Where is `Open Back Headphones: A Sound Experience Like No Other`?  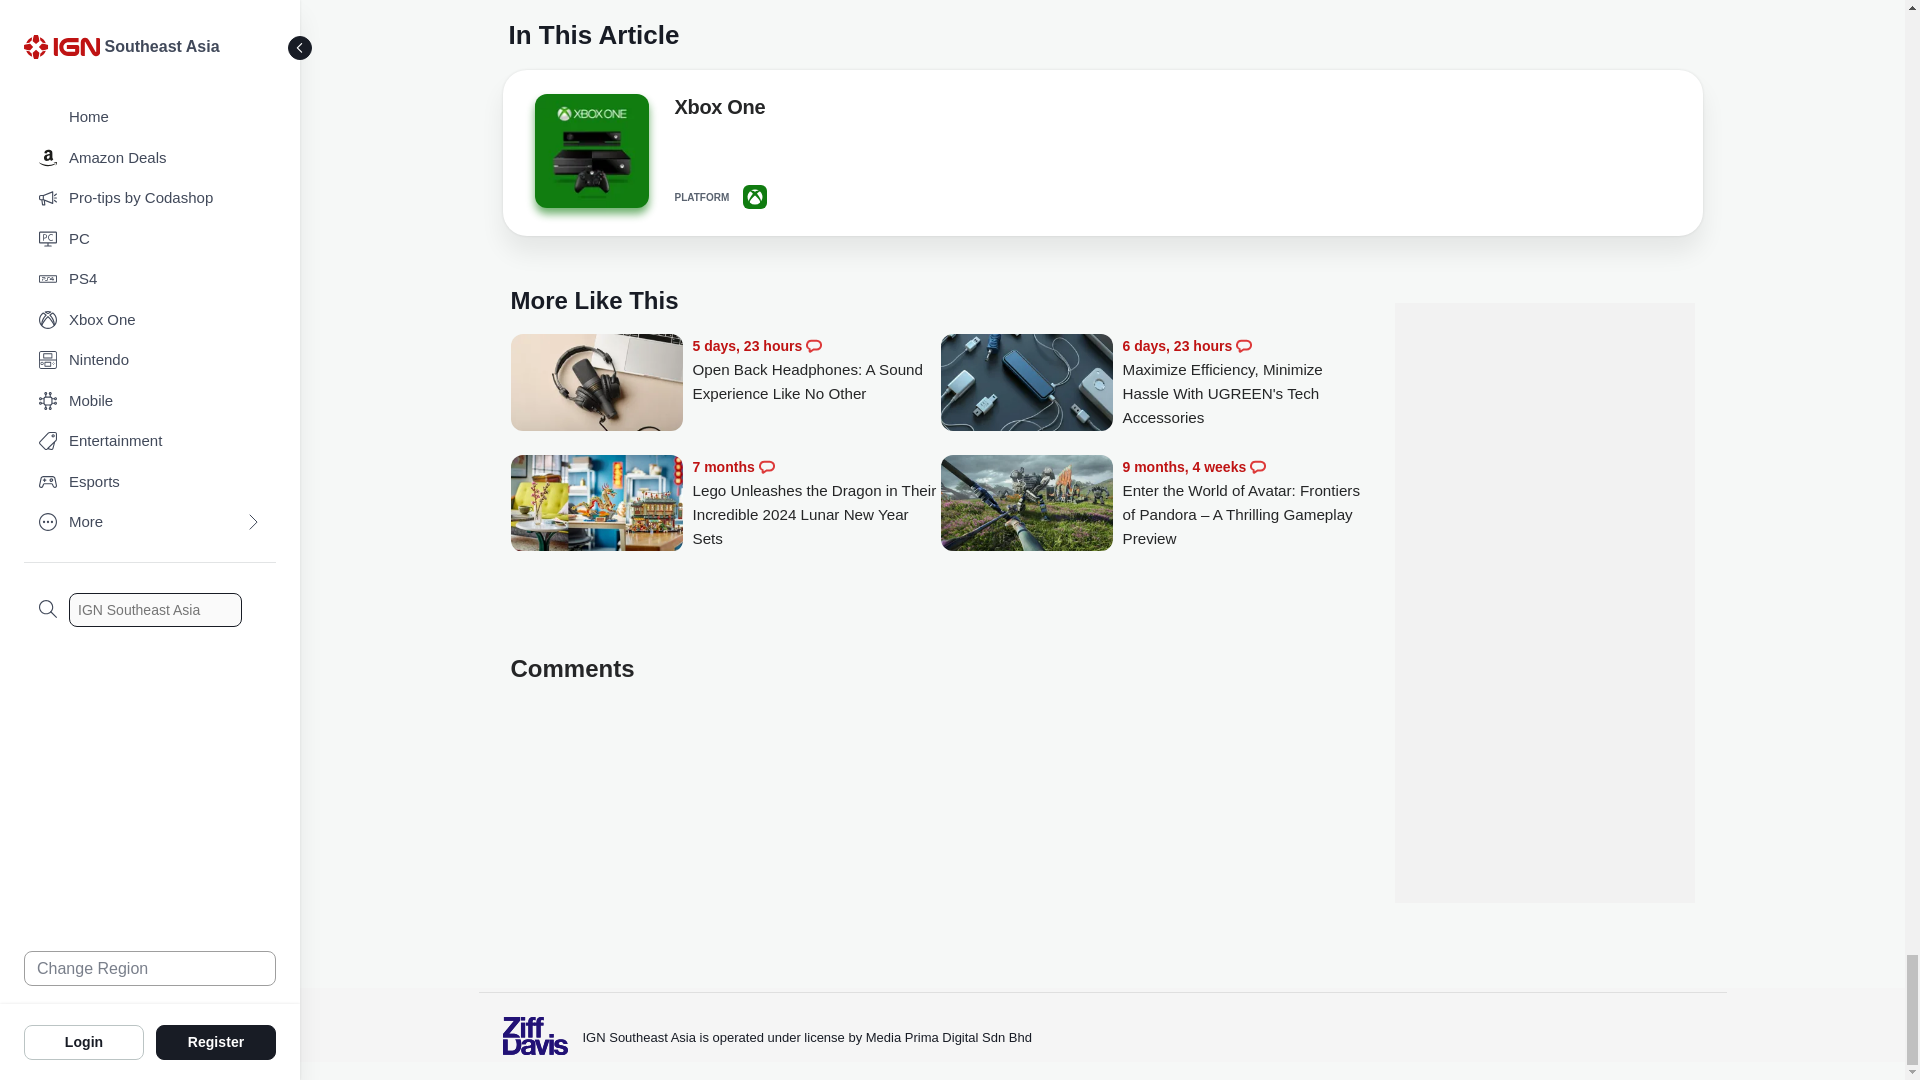 Open Back Headphones: A Sound Experience Like No Other is located at coordinates (596, 384).